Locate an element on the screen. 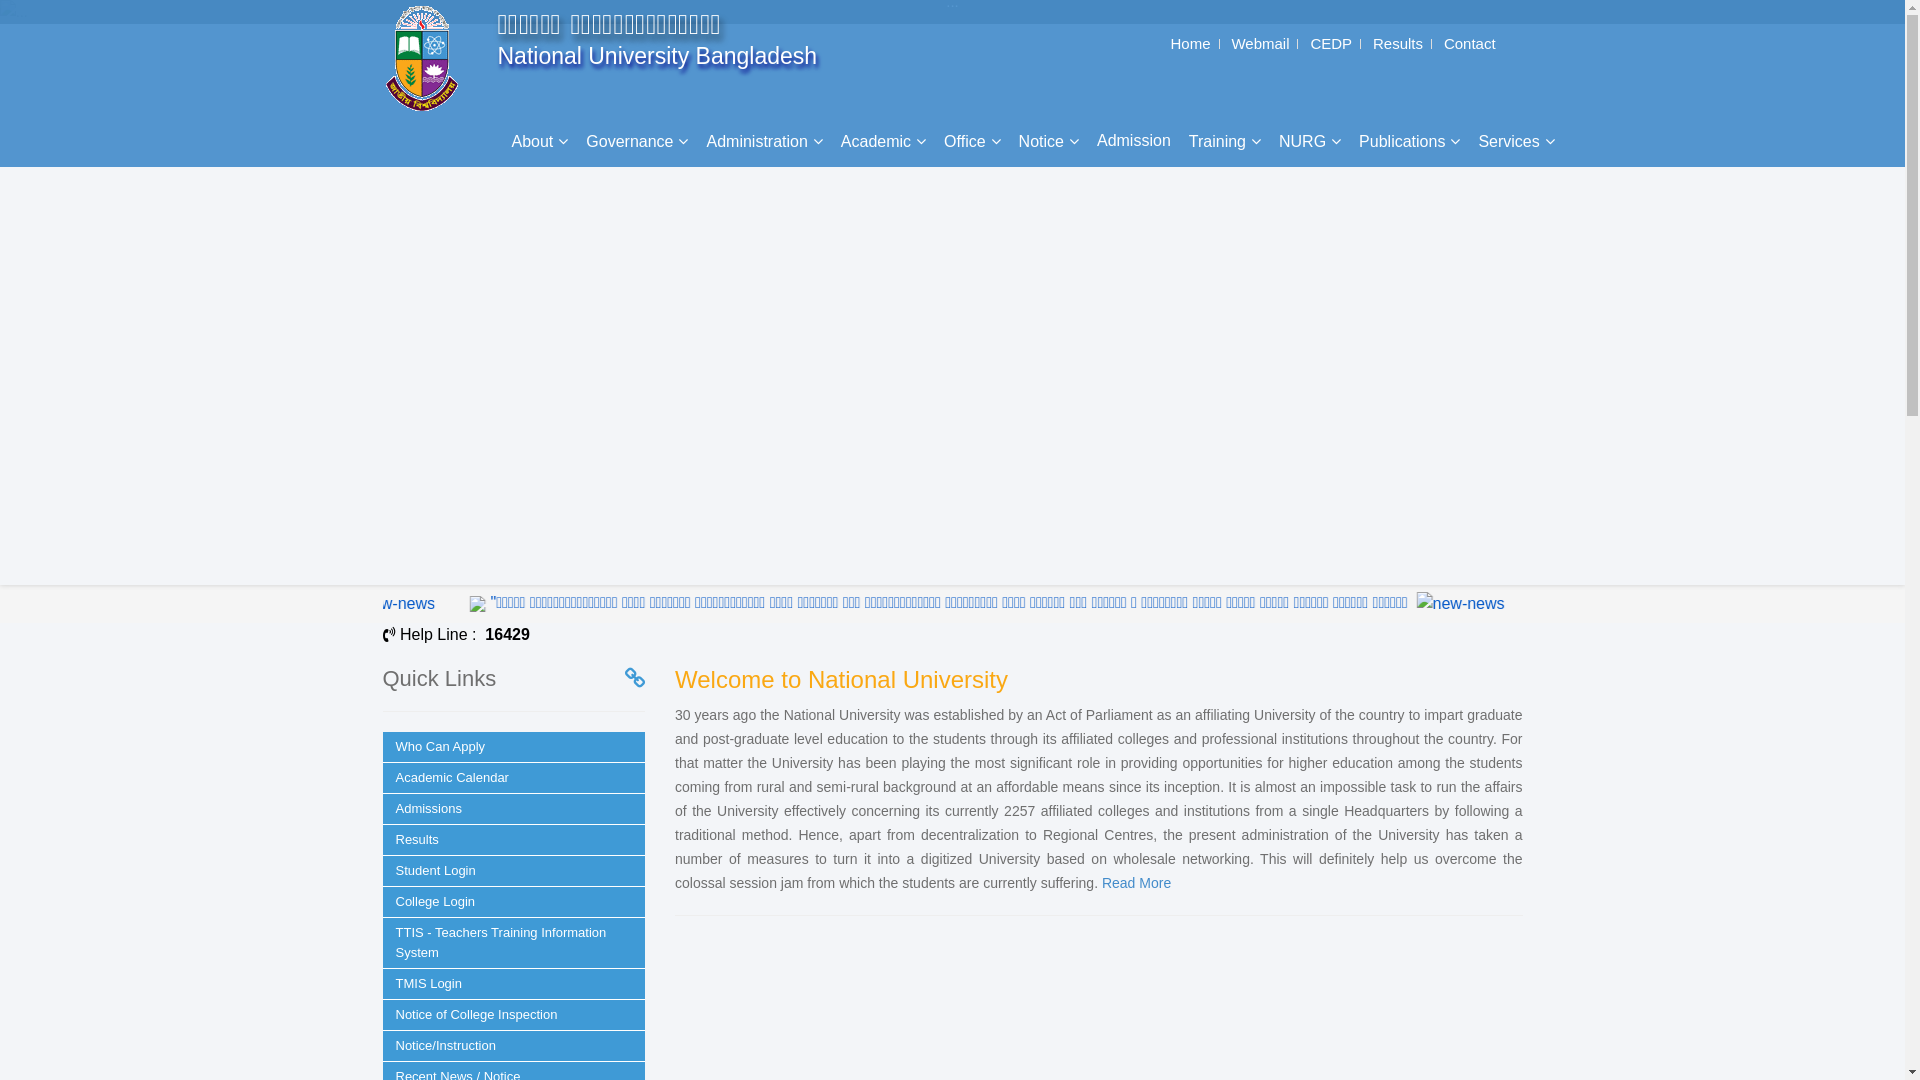 Image resolution: width=1920 pixels, height=1080 pixels. Administration is located at coordinates (764, 142).